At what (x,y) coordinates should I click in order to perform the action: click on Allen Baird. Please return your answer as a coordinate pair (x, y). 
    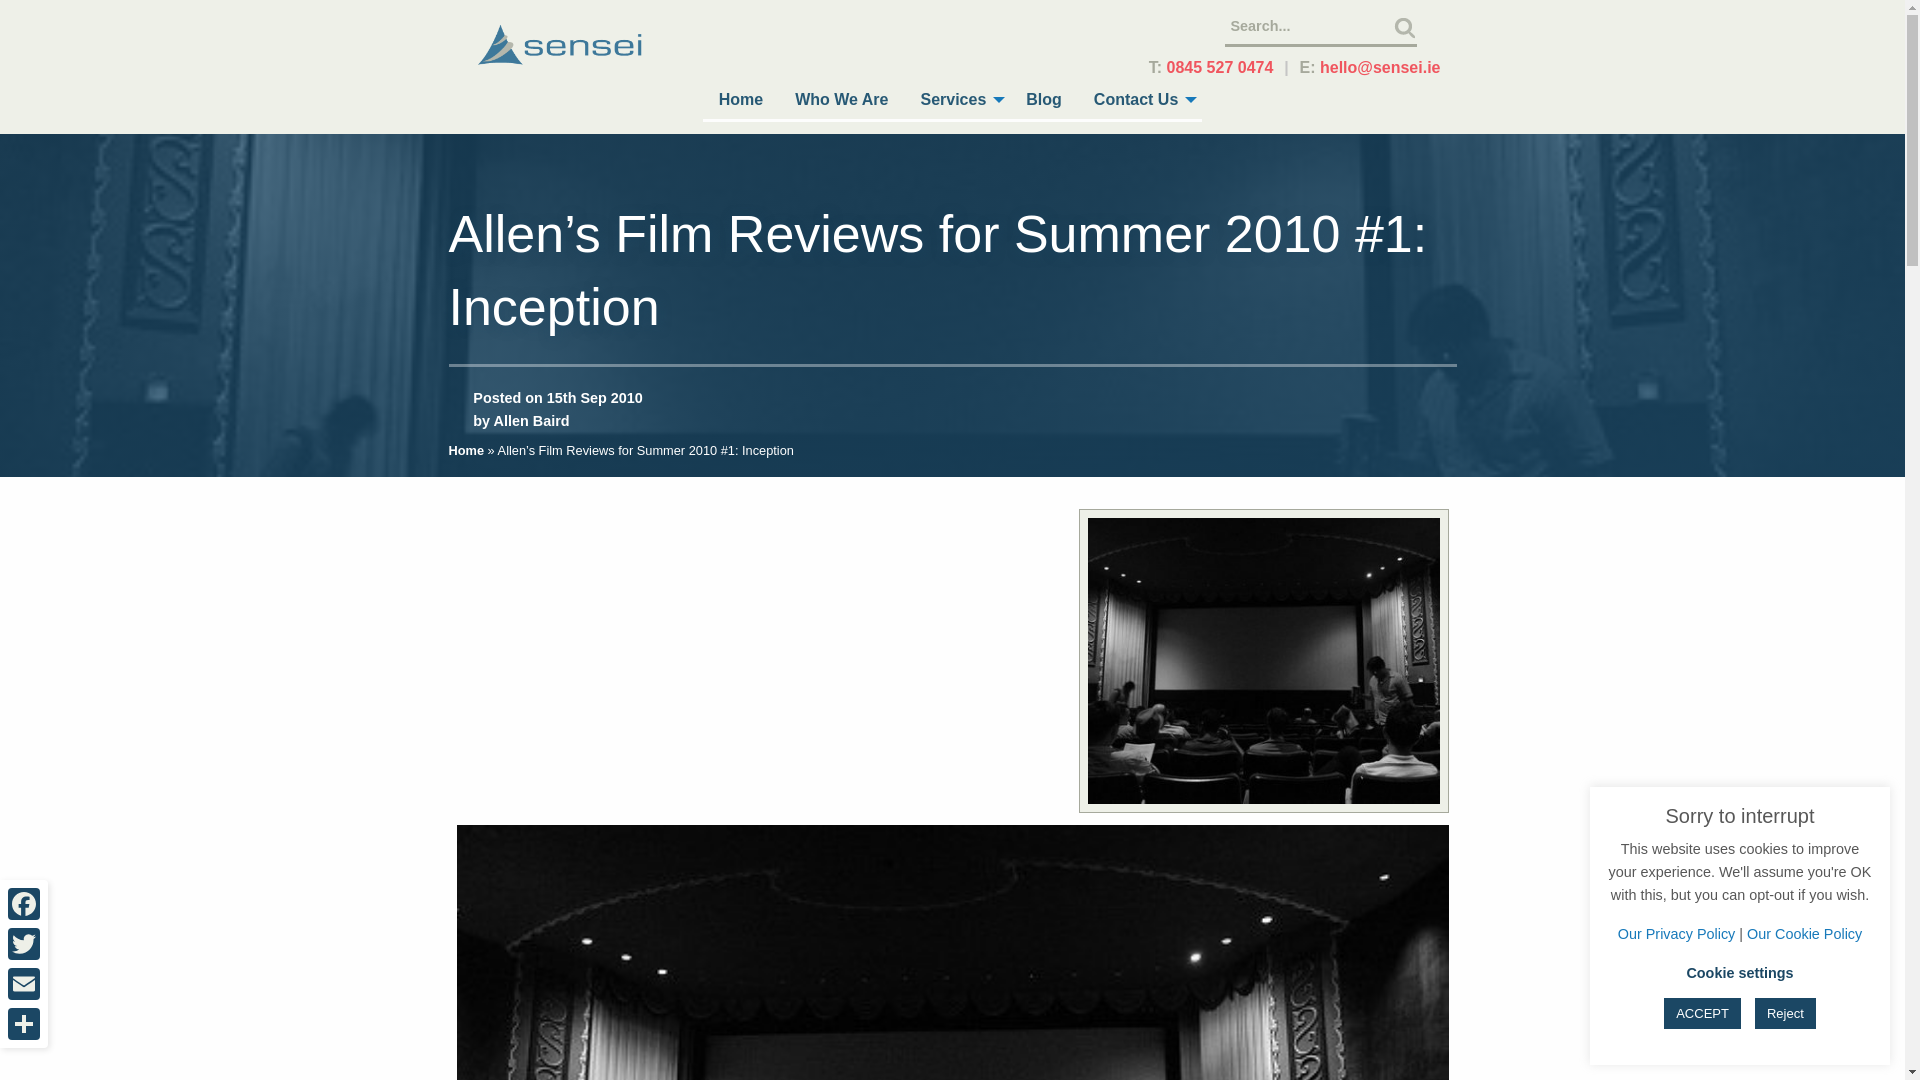
    Looking at the image, I should click on (532, 420).